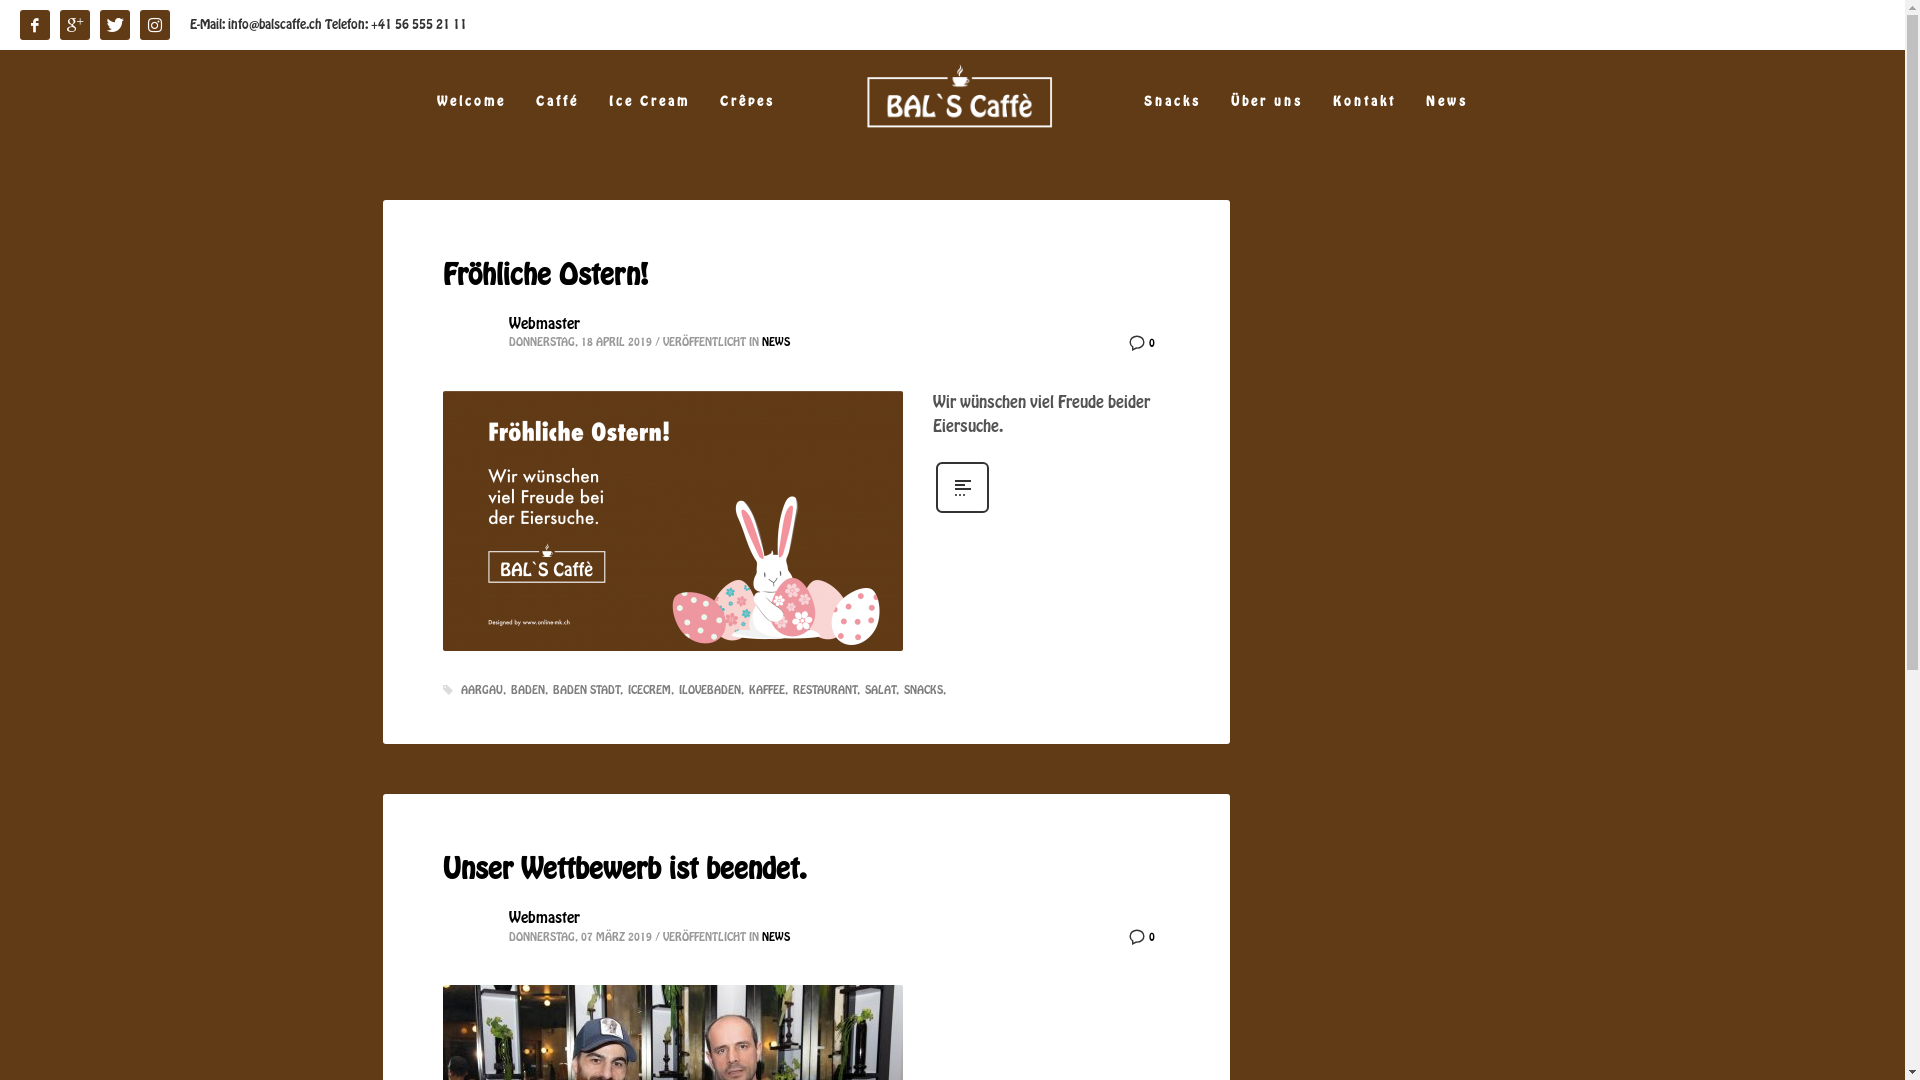  Describe the element at coordinates (624, 870) in the screenshot. I see `Unser Wettbewerb ist beendet.` at that location.